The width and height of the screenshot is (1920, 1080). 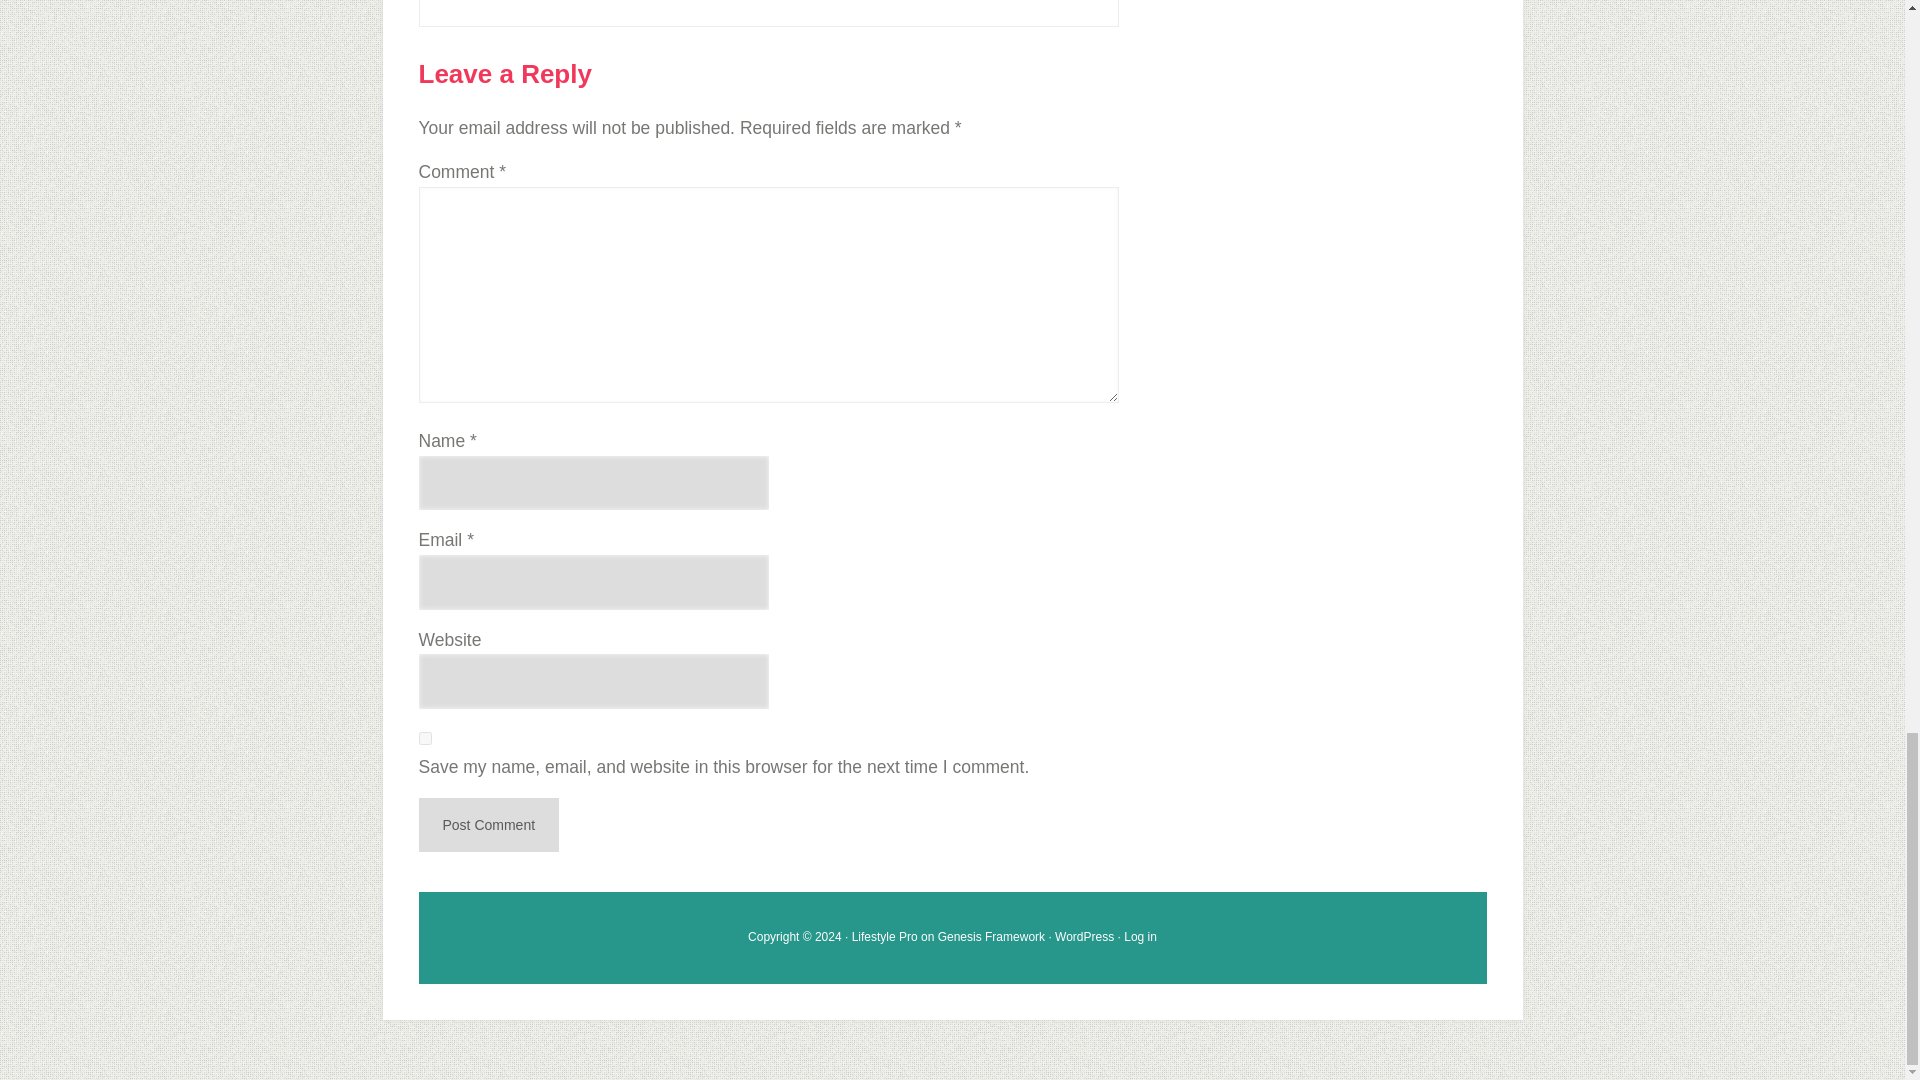 I want to click on Post Comment, so click(x=488, y=826).